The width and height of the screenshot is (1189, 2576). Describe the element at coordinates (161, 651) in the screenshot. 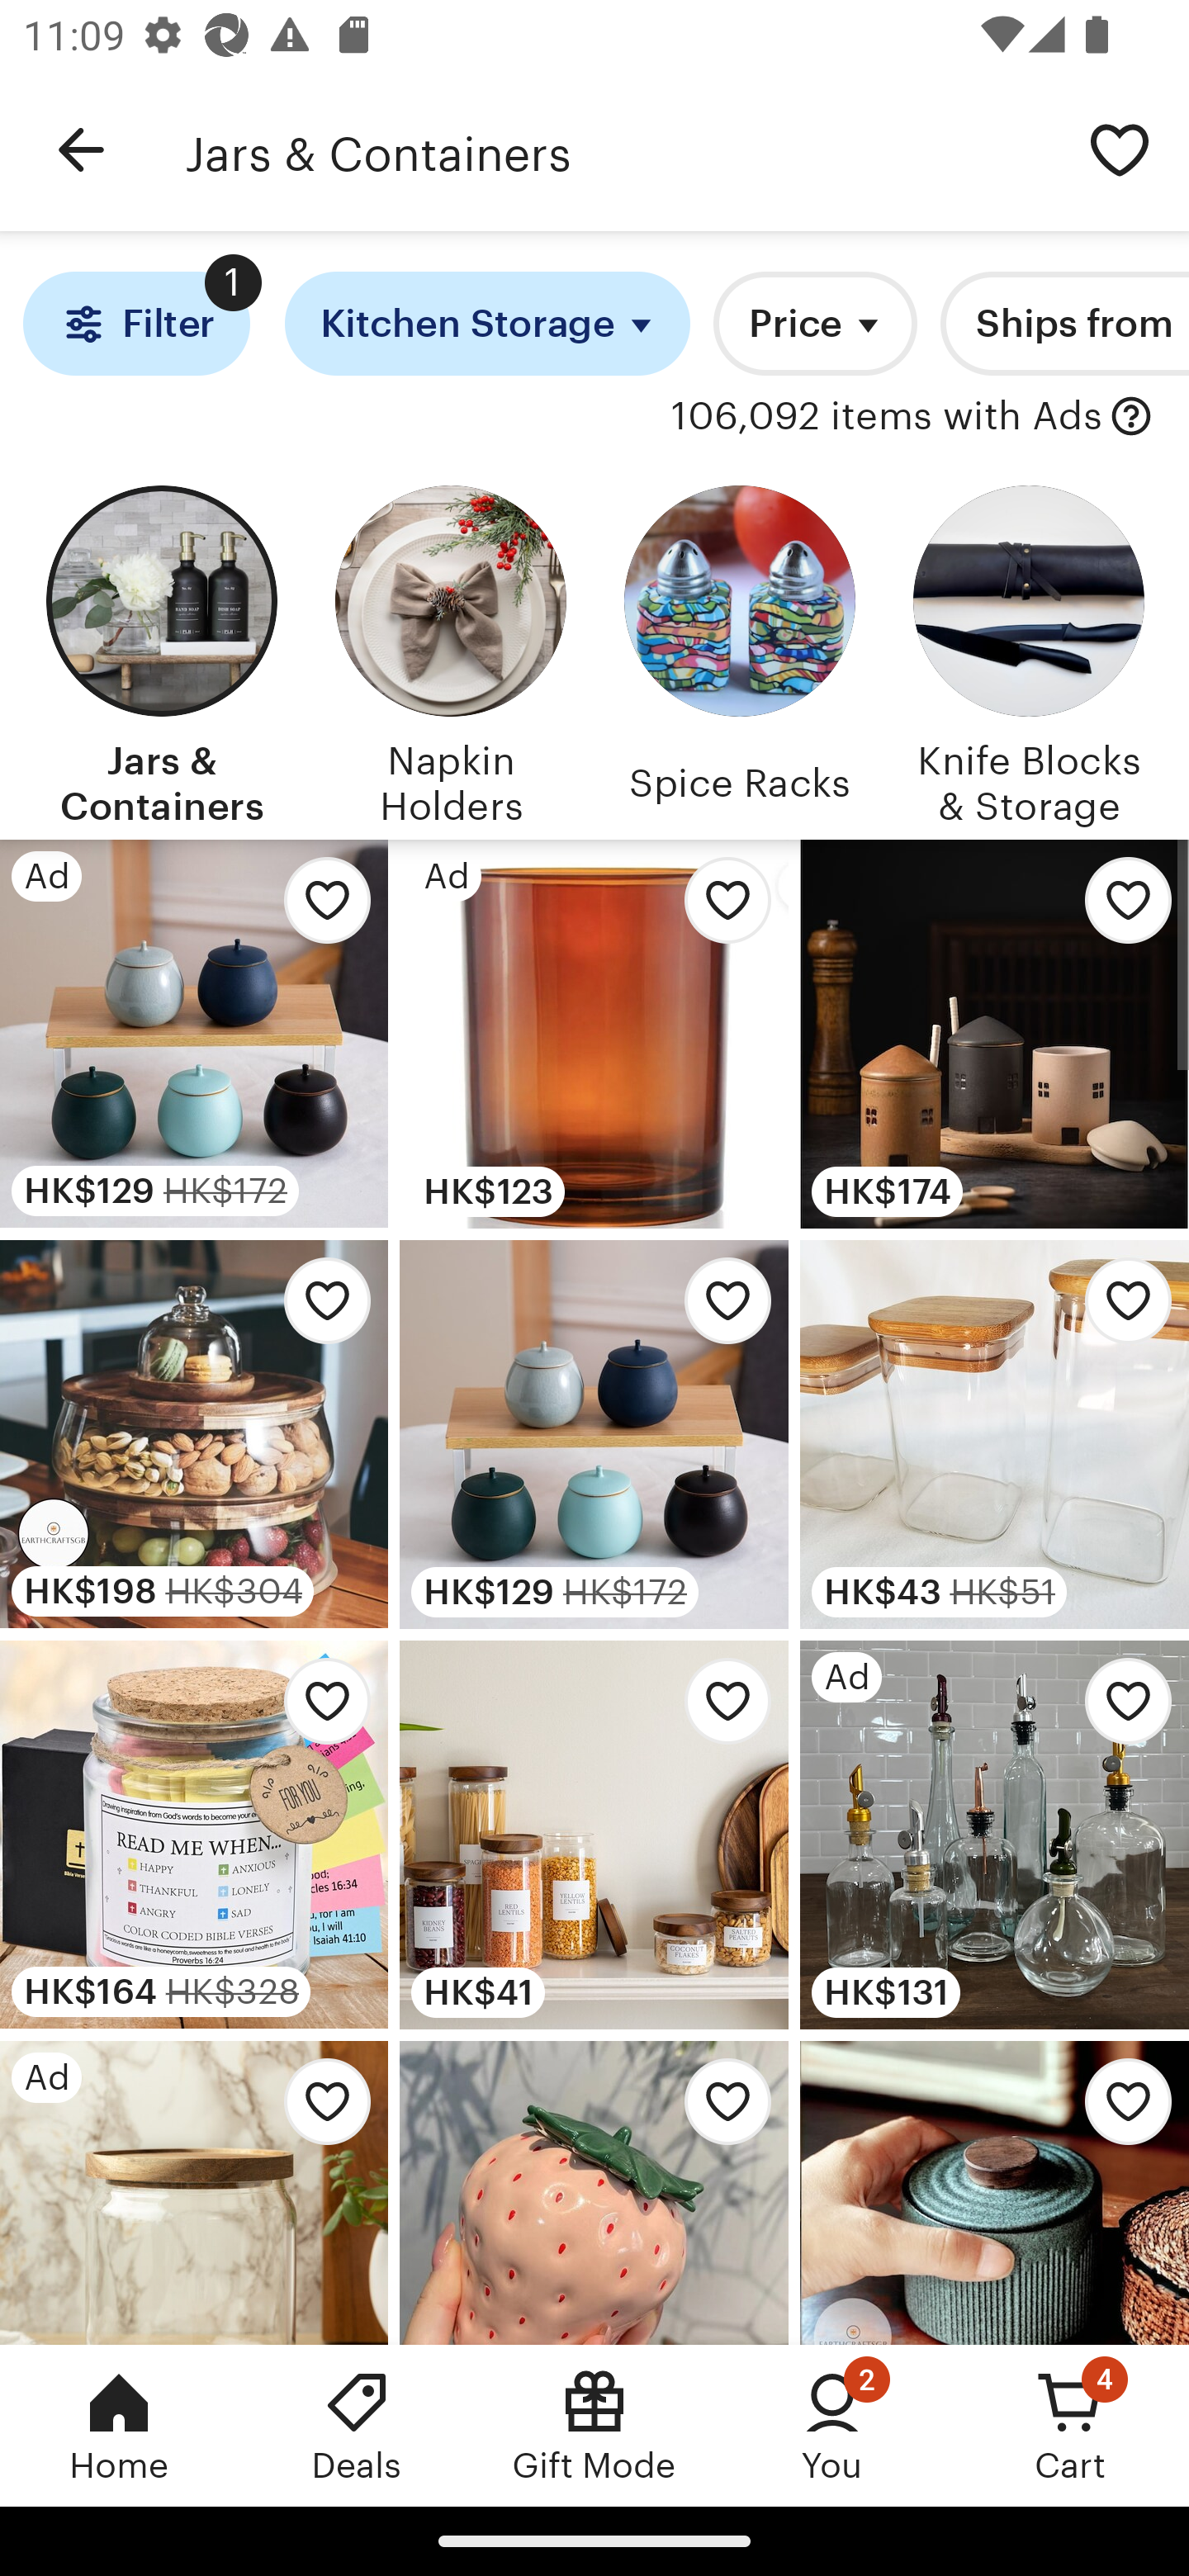

I see `Jars & Containers` at that location.